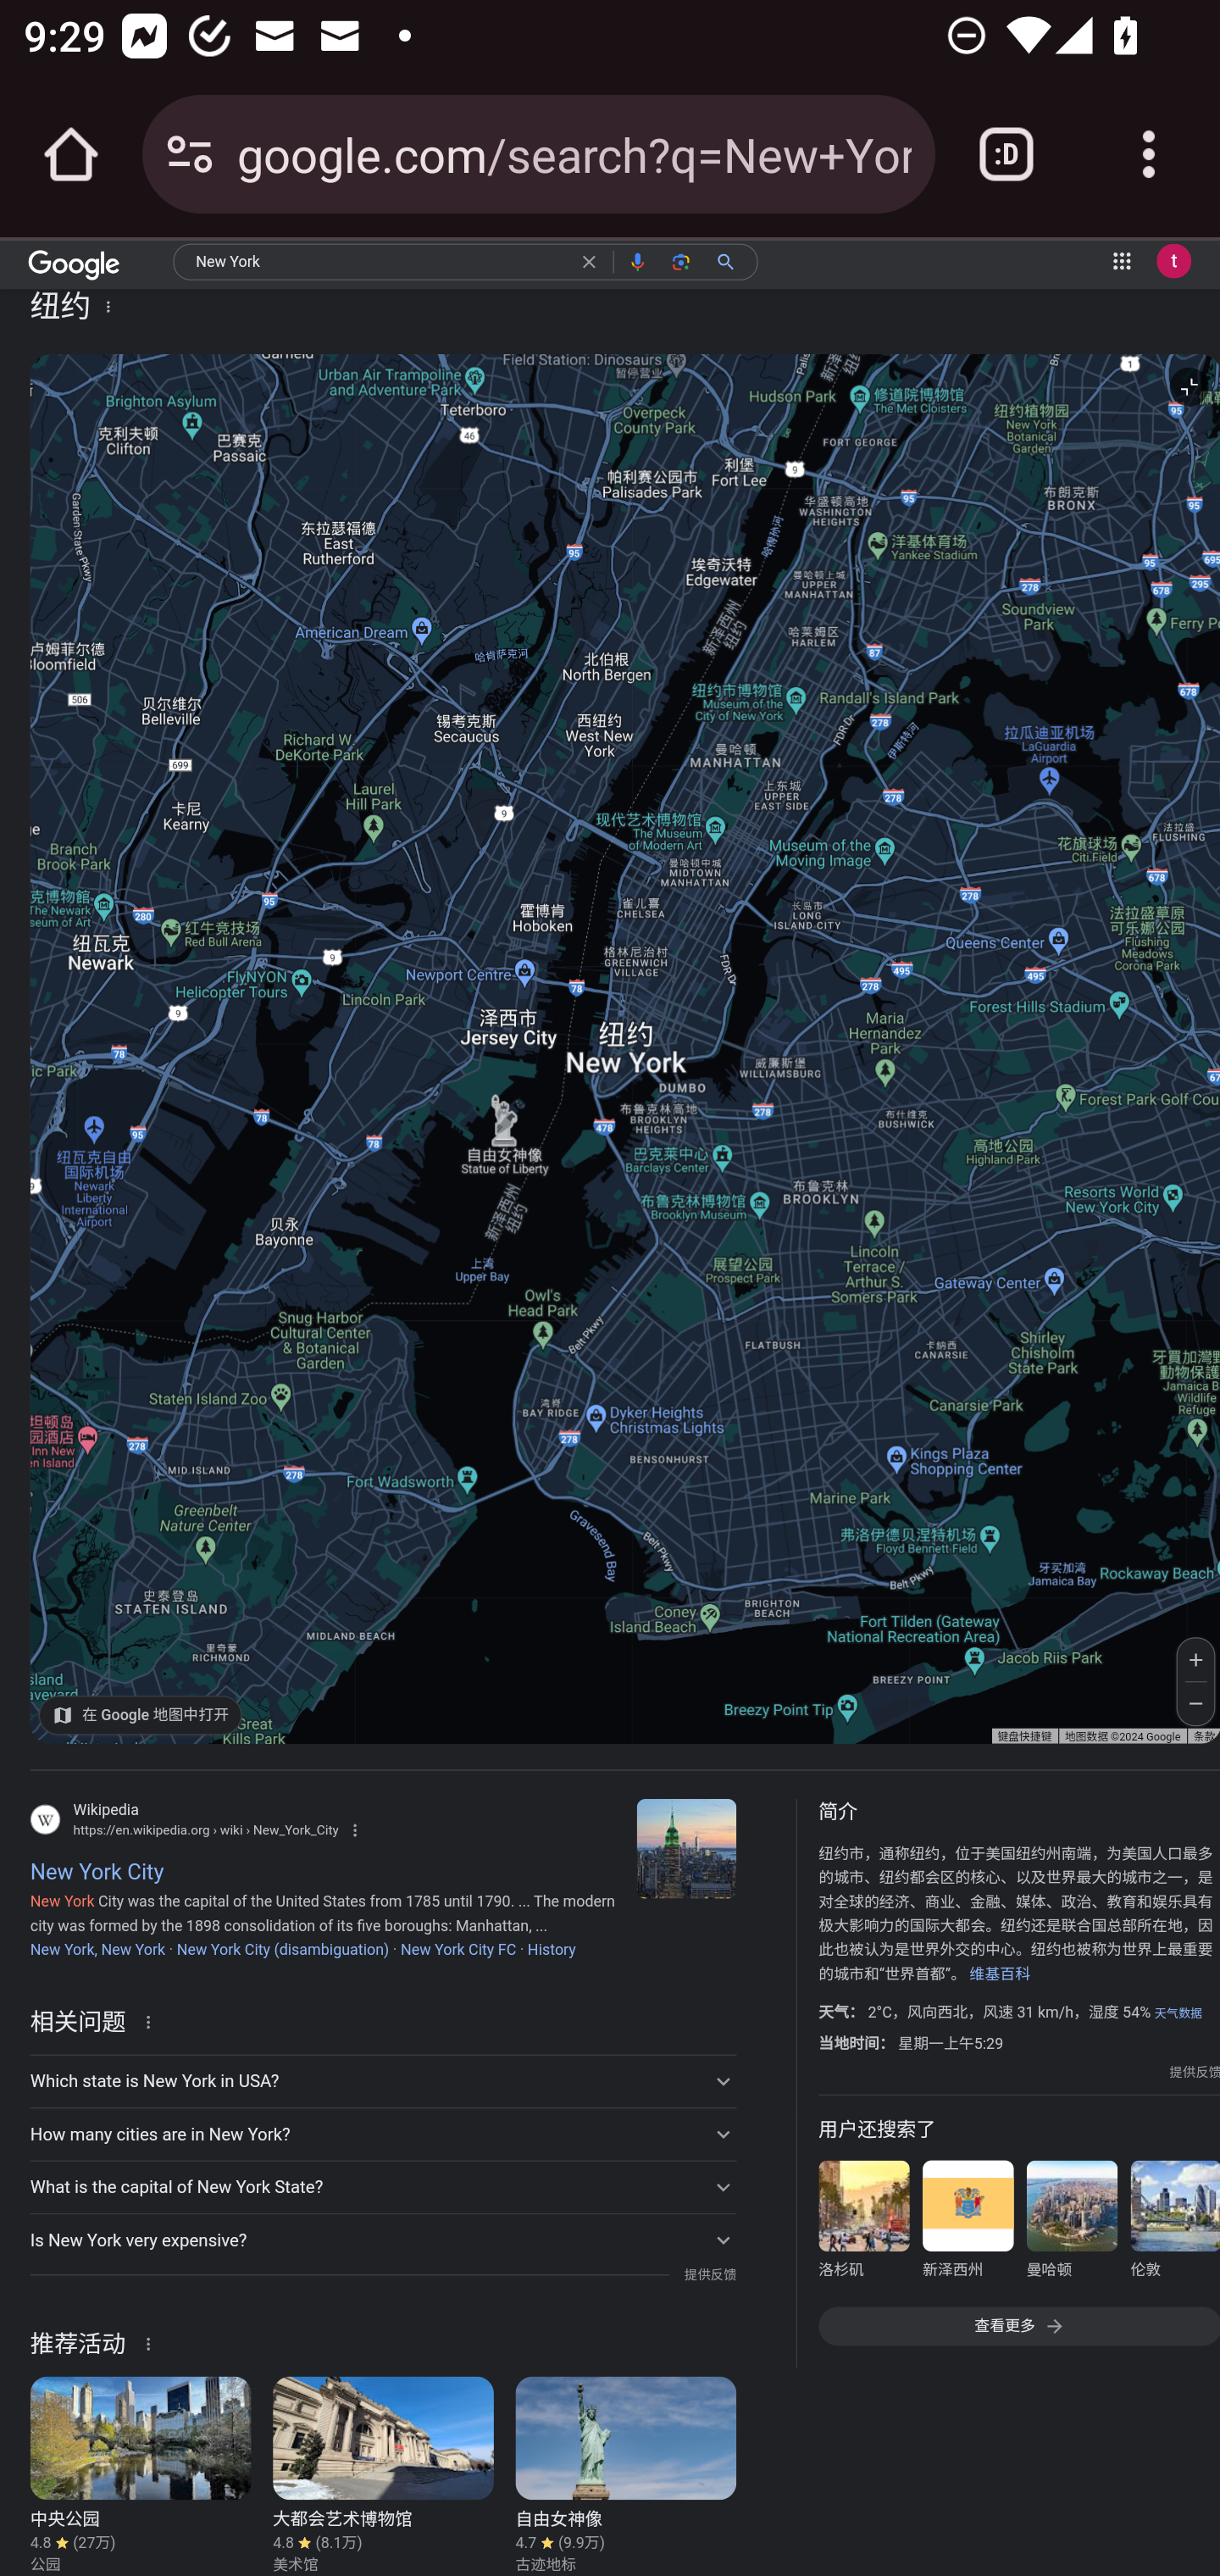 The width and height of the screenshot is (1220, 2576). What do you see at coordinates (282, 1949) in the screenshot?
I see `New York City (disambiguation)` at bounding box center [282, 1949].